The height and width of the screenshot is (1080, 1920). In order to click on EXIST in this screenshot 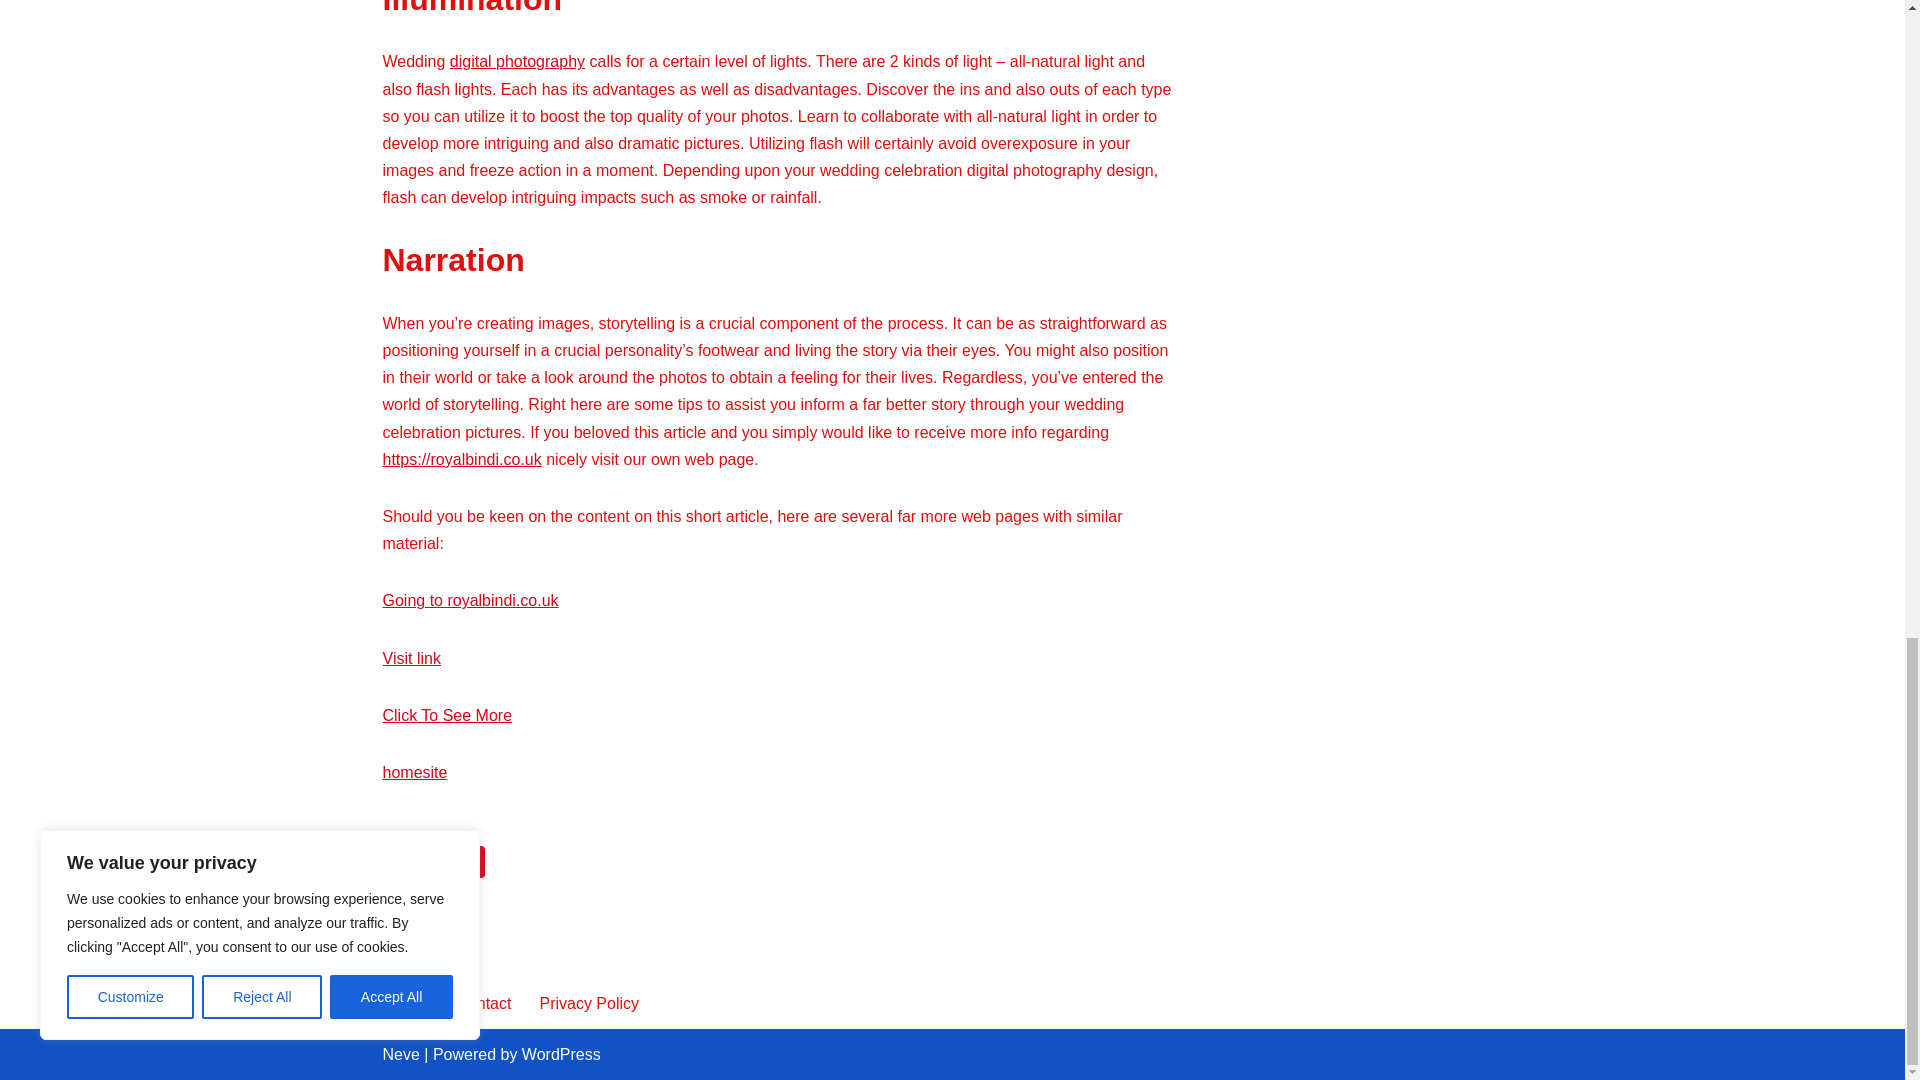, I will do `click(458, 862)`.